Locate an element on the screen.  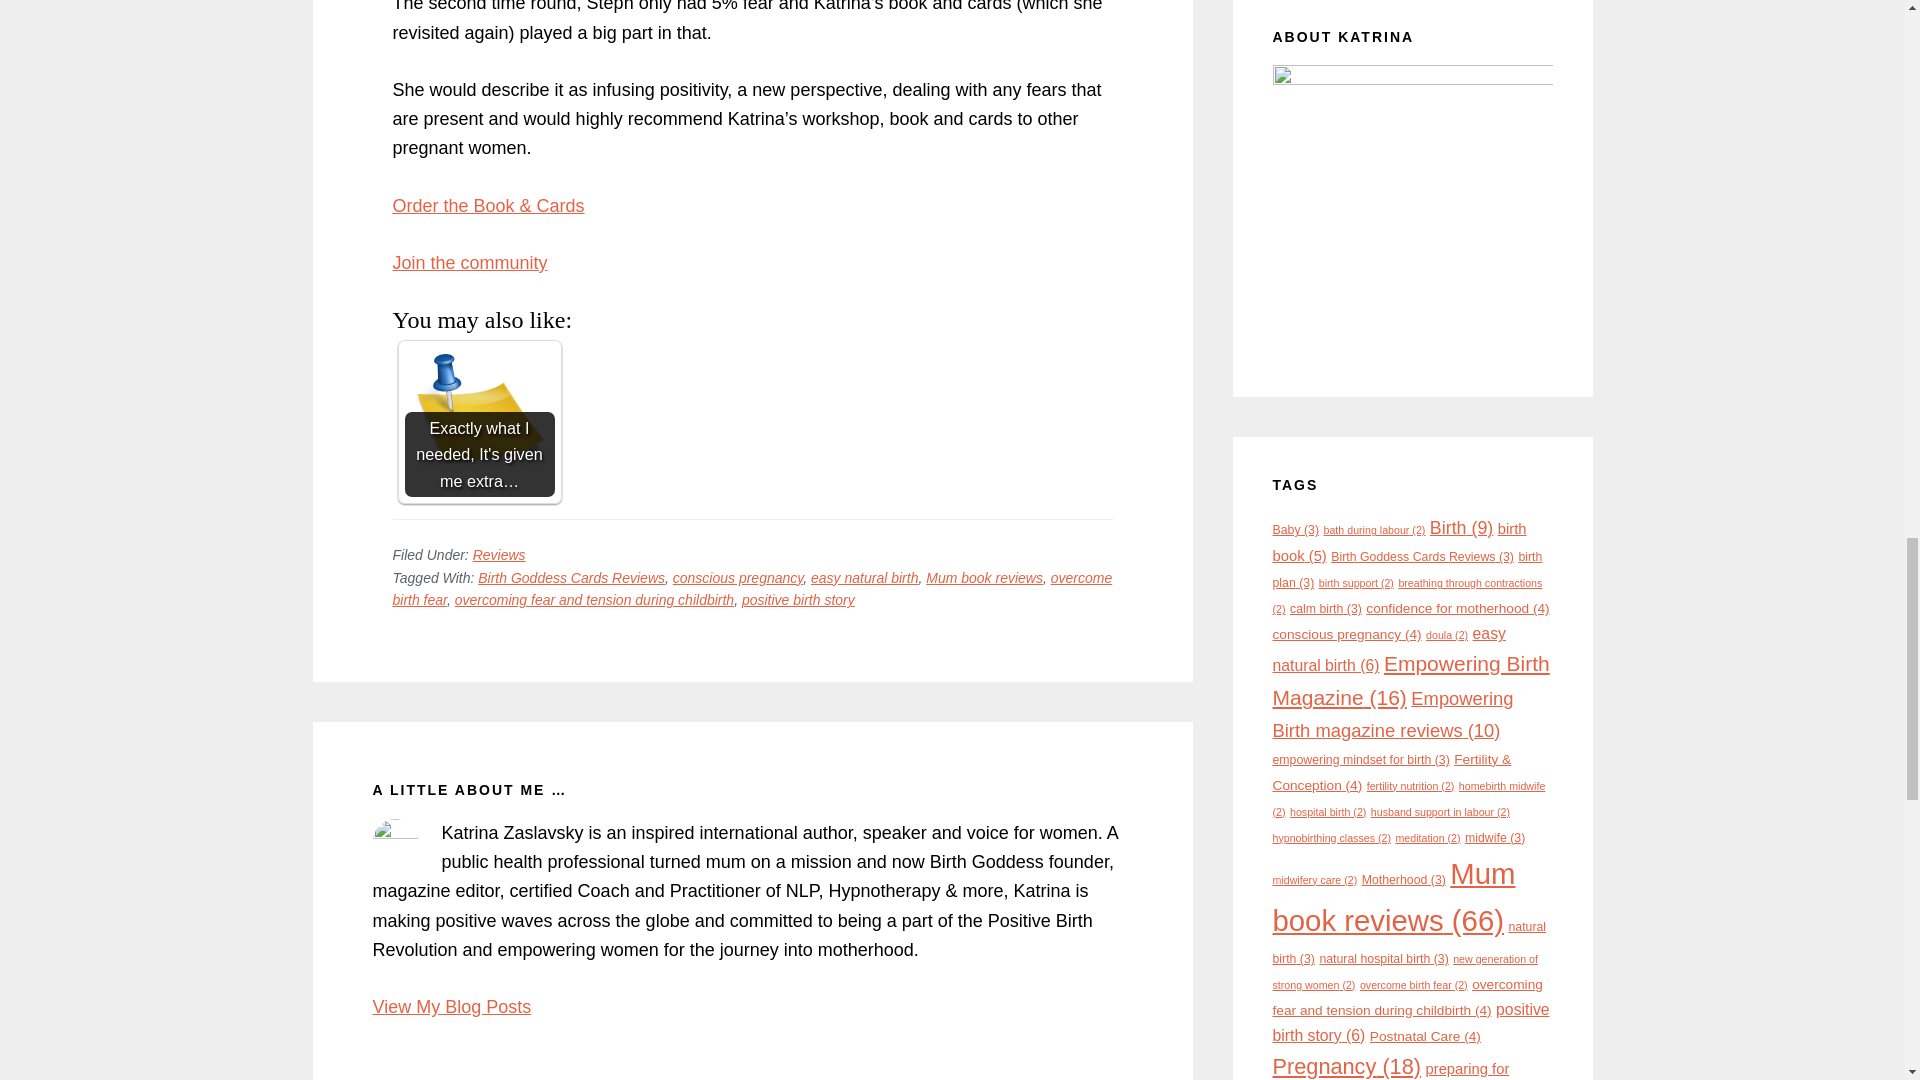
Join the community is located at coordinates (571, 578).